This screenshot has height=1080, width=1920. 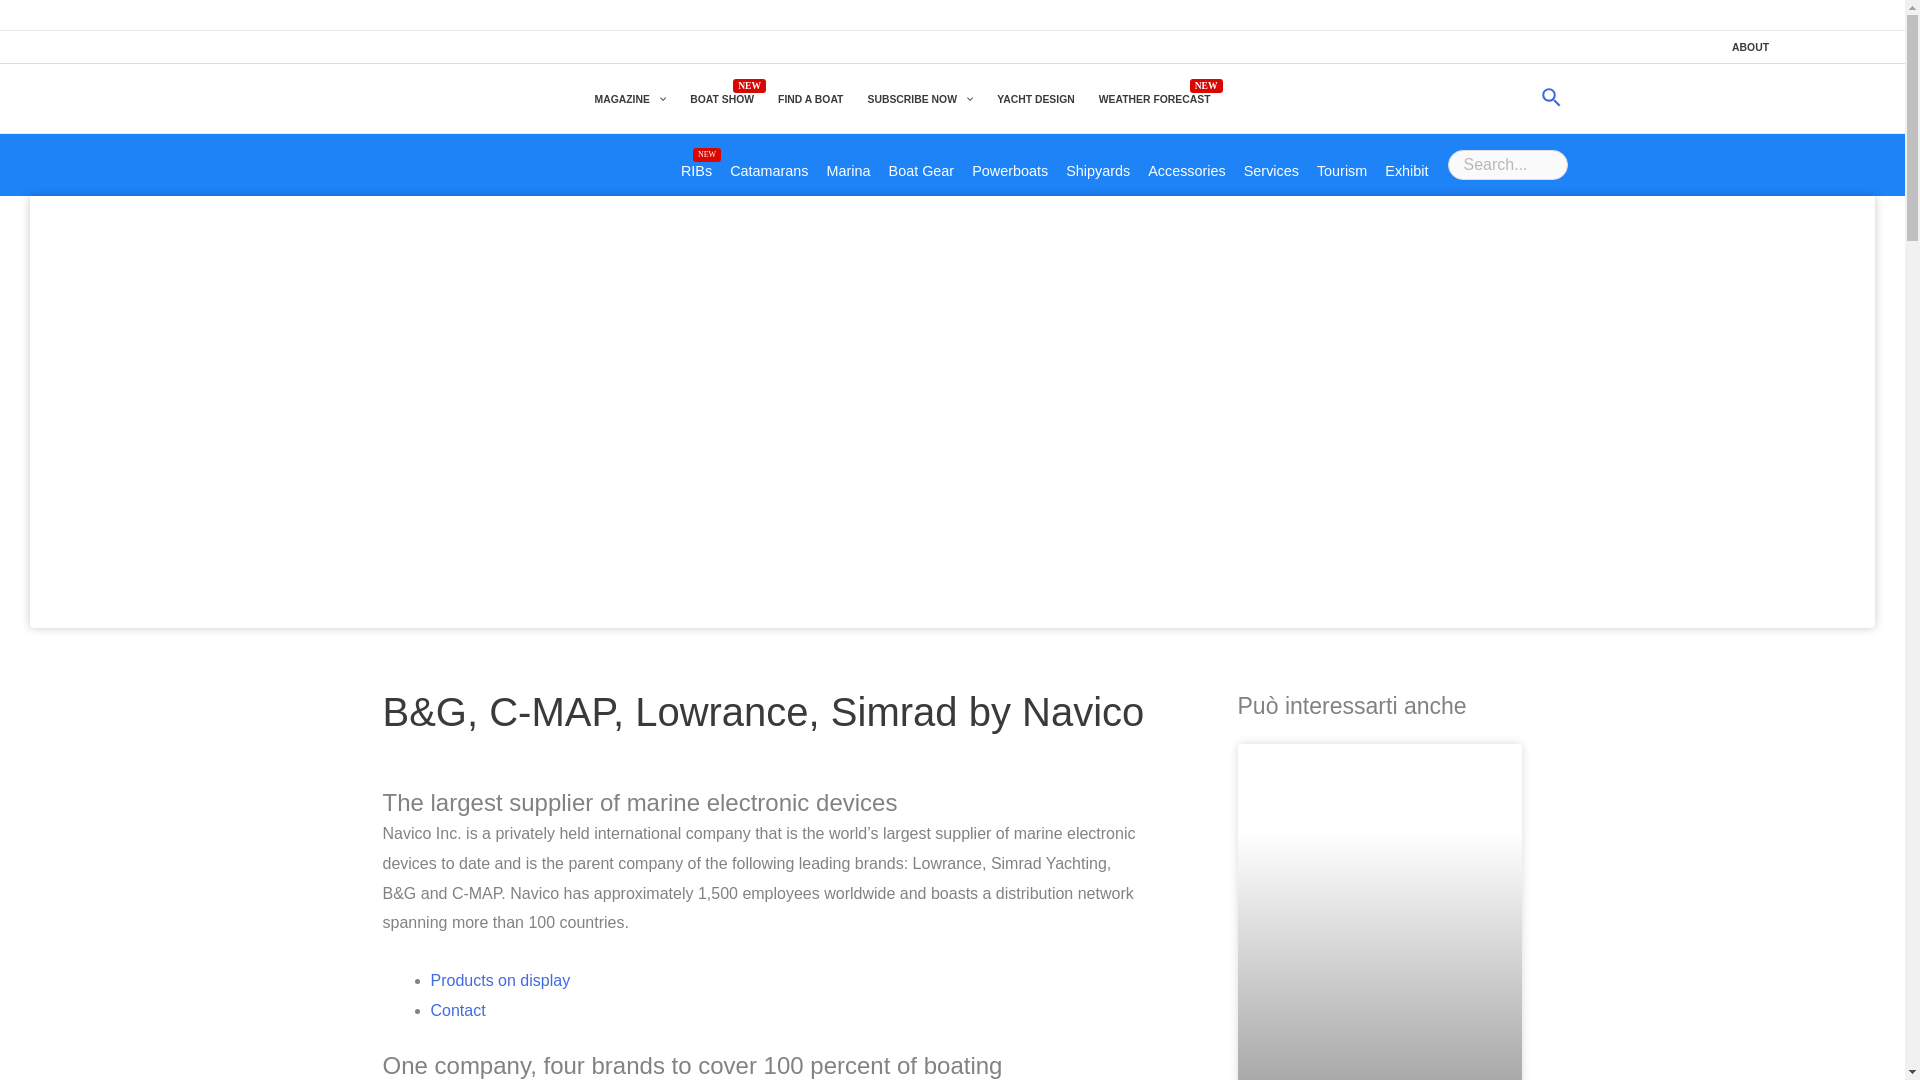 I want to click on BOAT SHOW, so click(x=722, y=99).